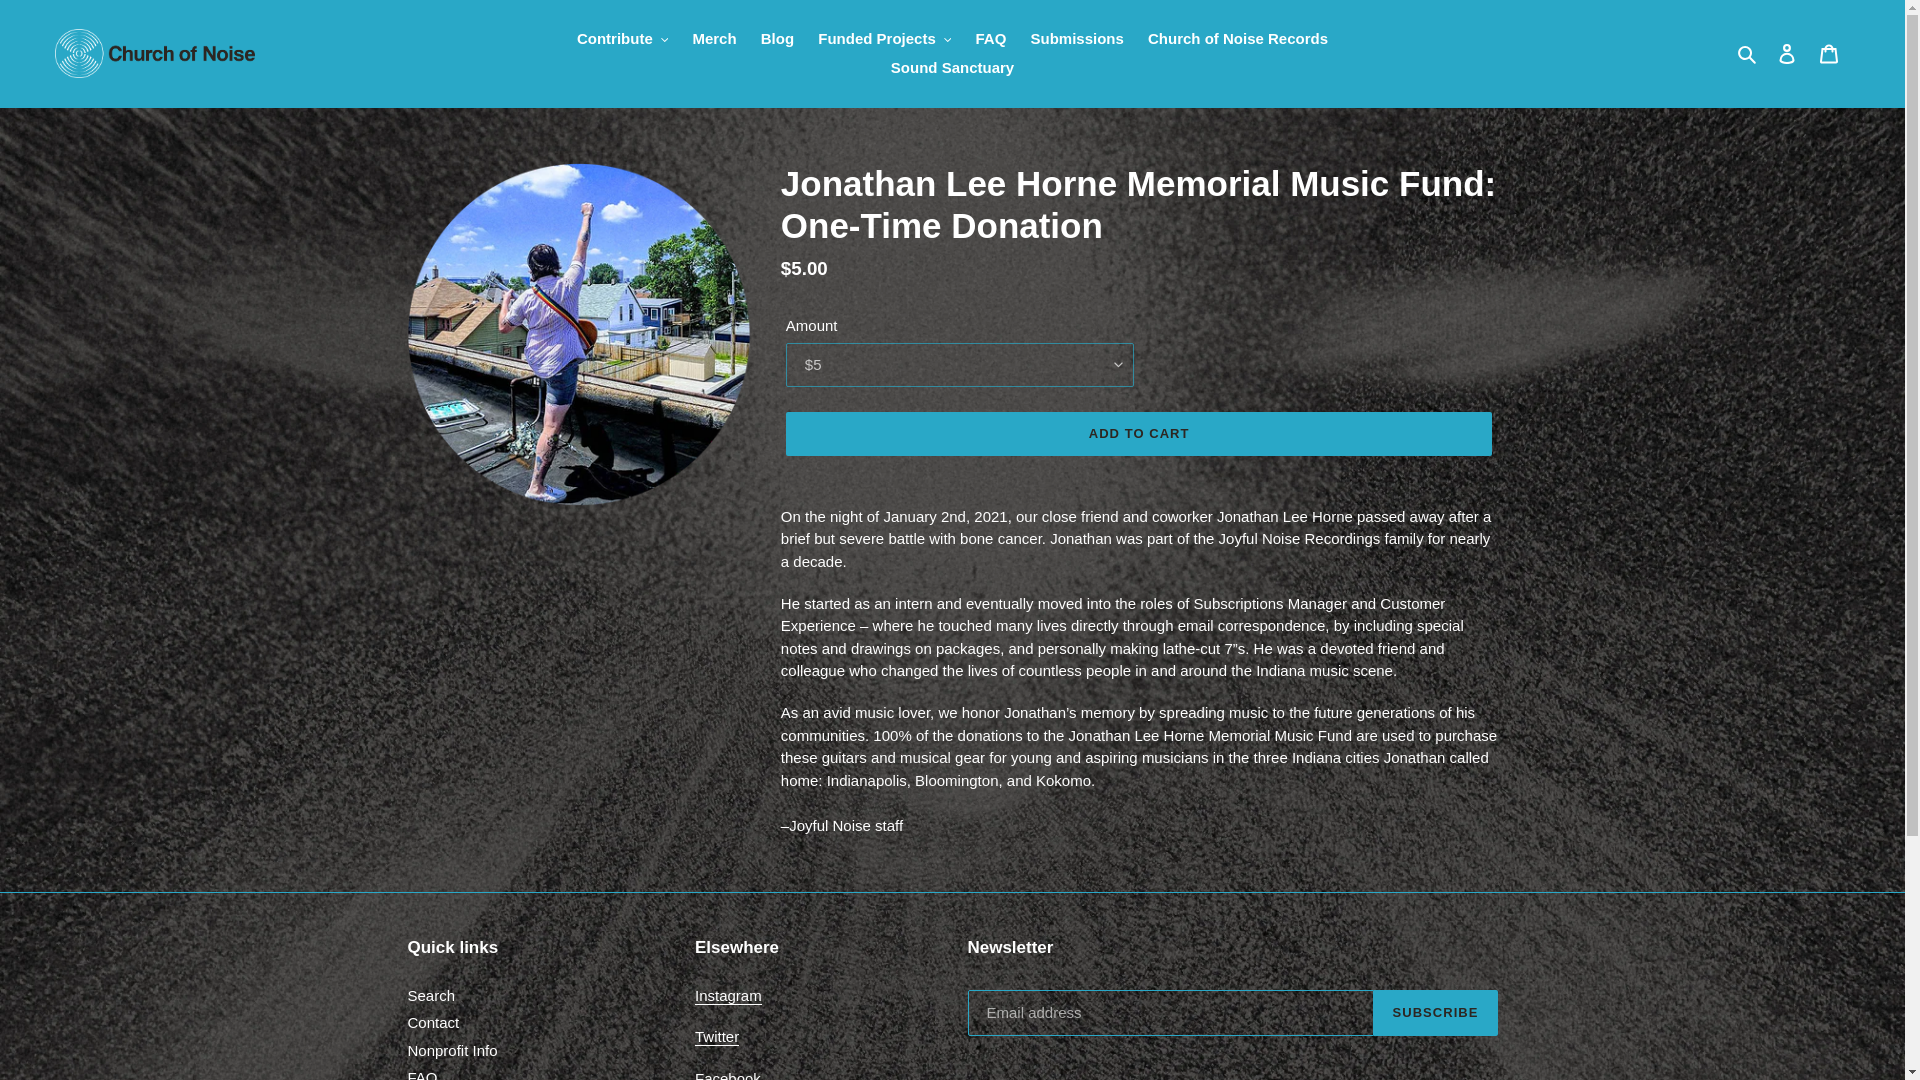 The width and height of the screenshot is (1920, 1080). What do you see at coordinates (1238, 39) in the screenshot?
I see `Contribute` at bounding box center [1238, 39].